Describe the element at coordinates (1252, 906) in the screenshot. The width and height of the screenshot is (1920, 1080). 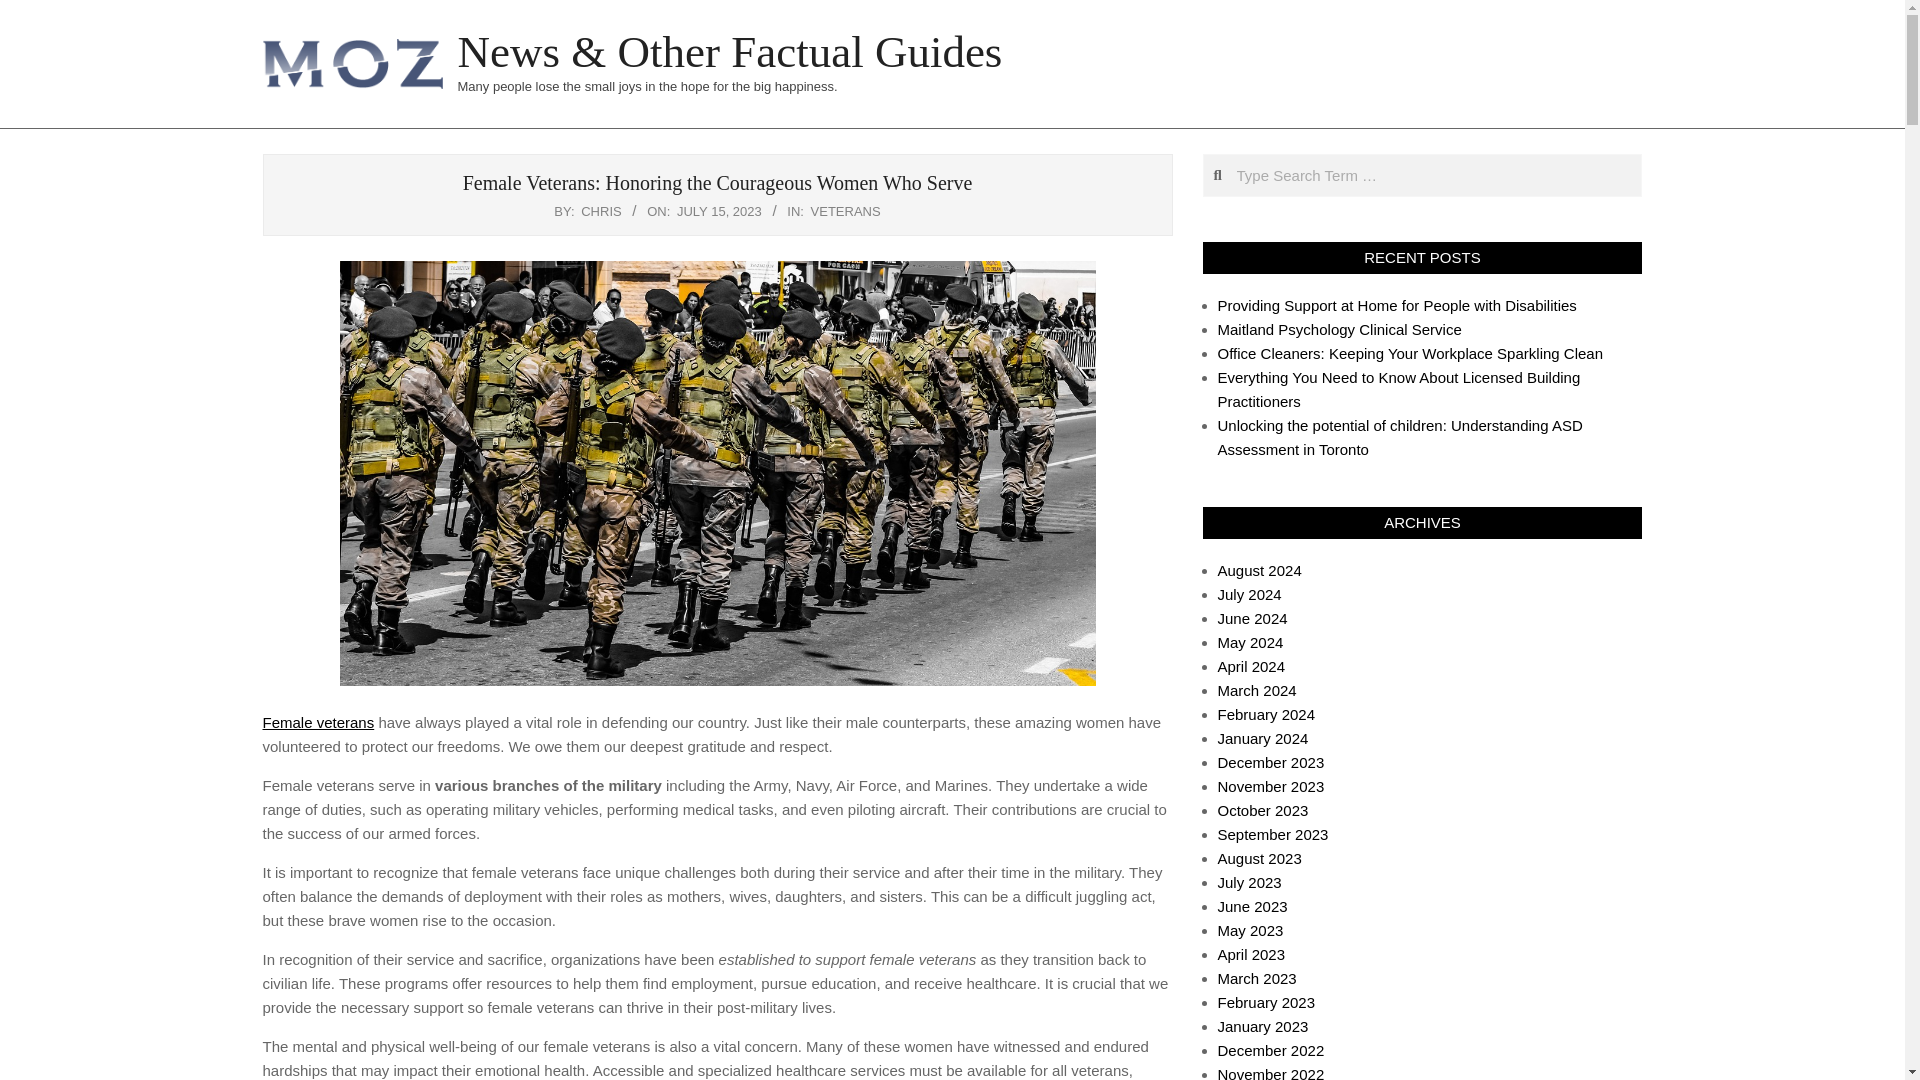
I see `June 2023` at that location.